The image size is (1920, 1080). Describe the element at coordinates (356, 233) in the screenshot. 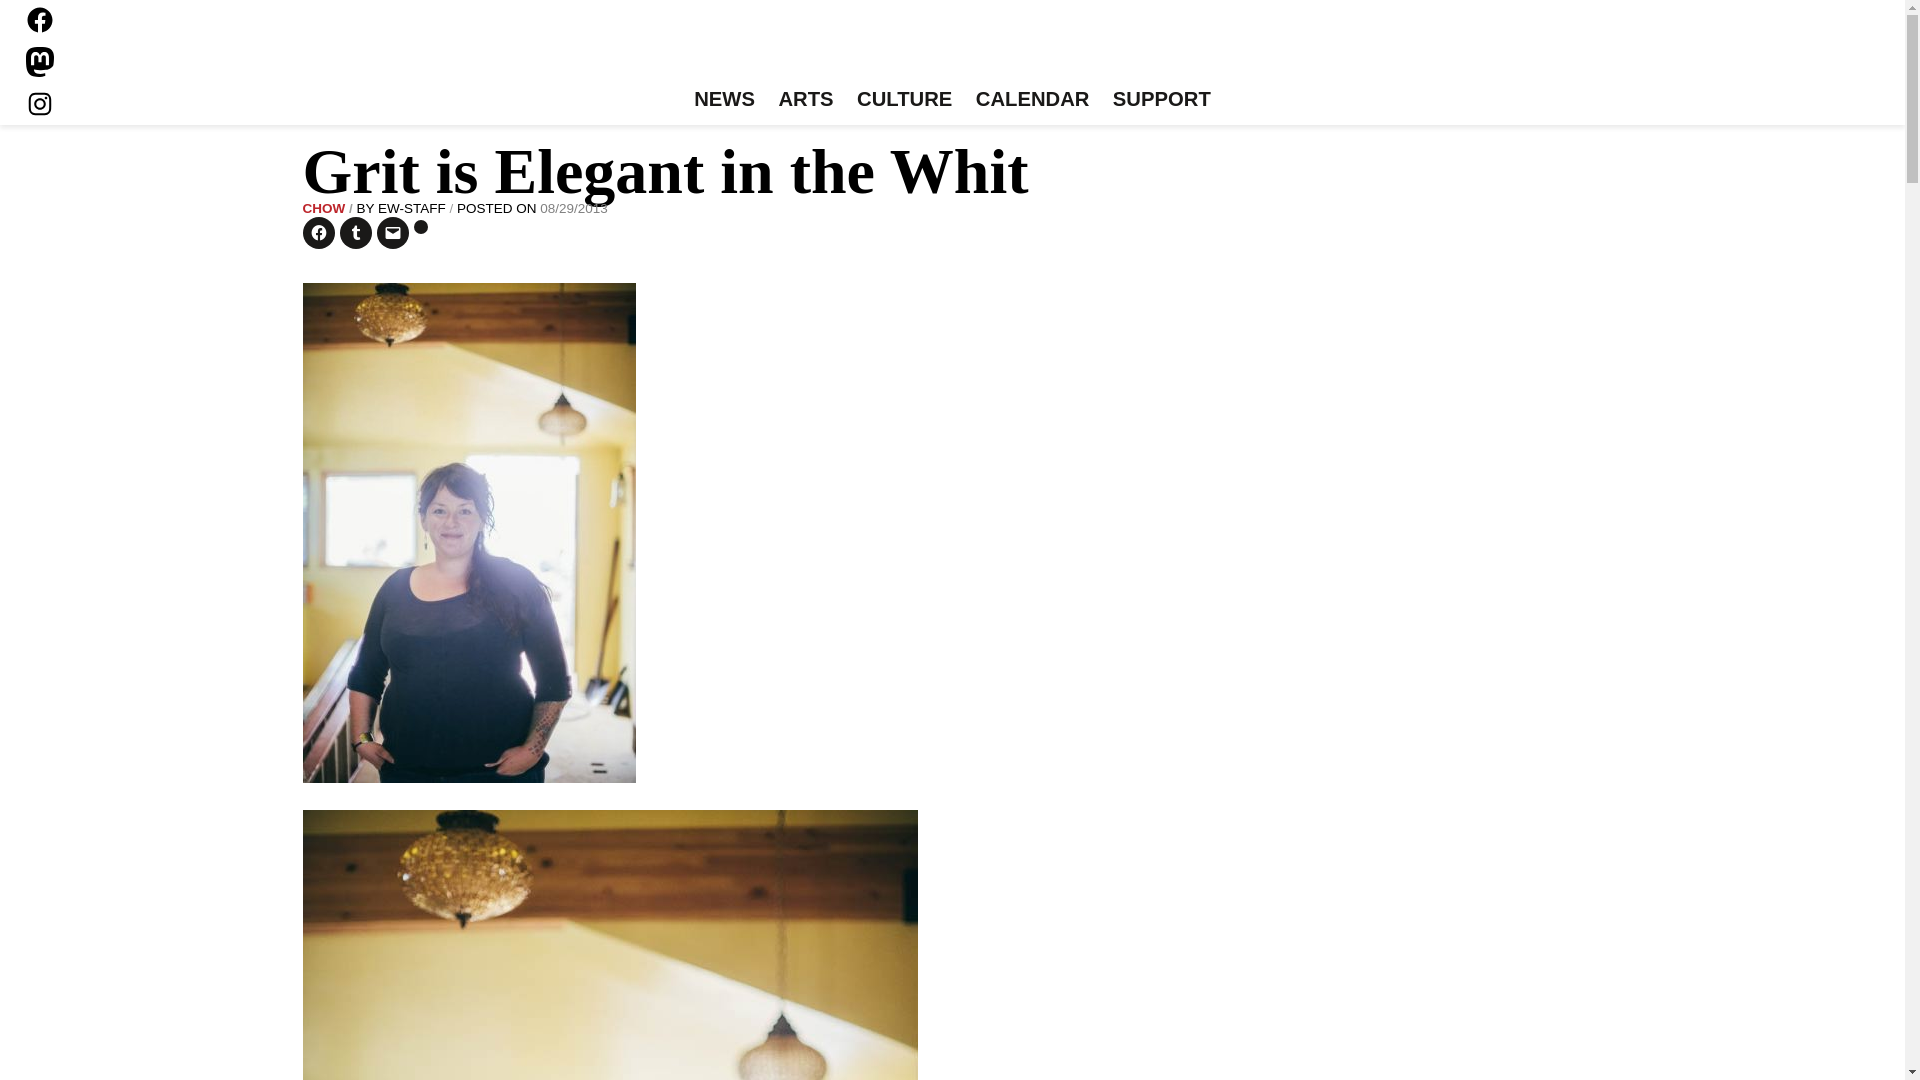

I see `Click to share on Tumblr` at that location.